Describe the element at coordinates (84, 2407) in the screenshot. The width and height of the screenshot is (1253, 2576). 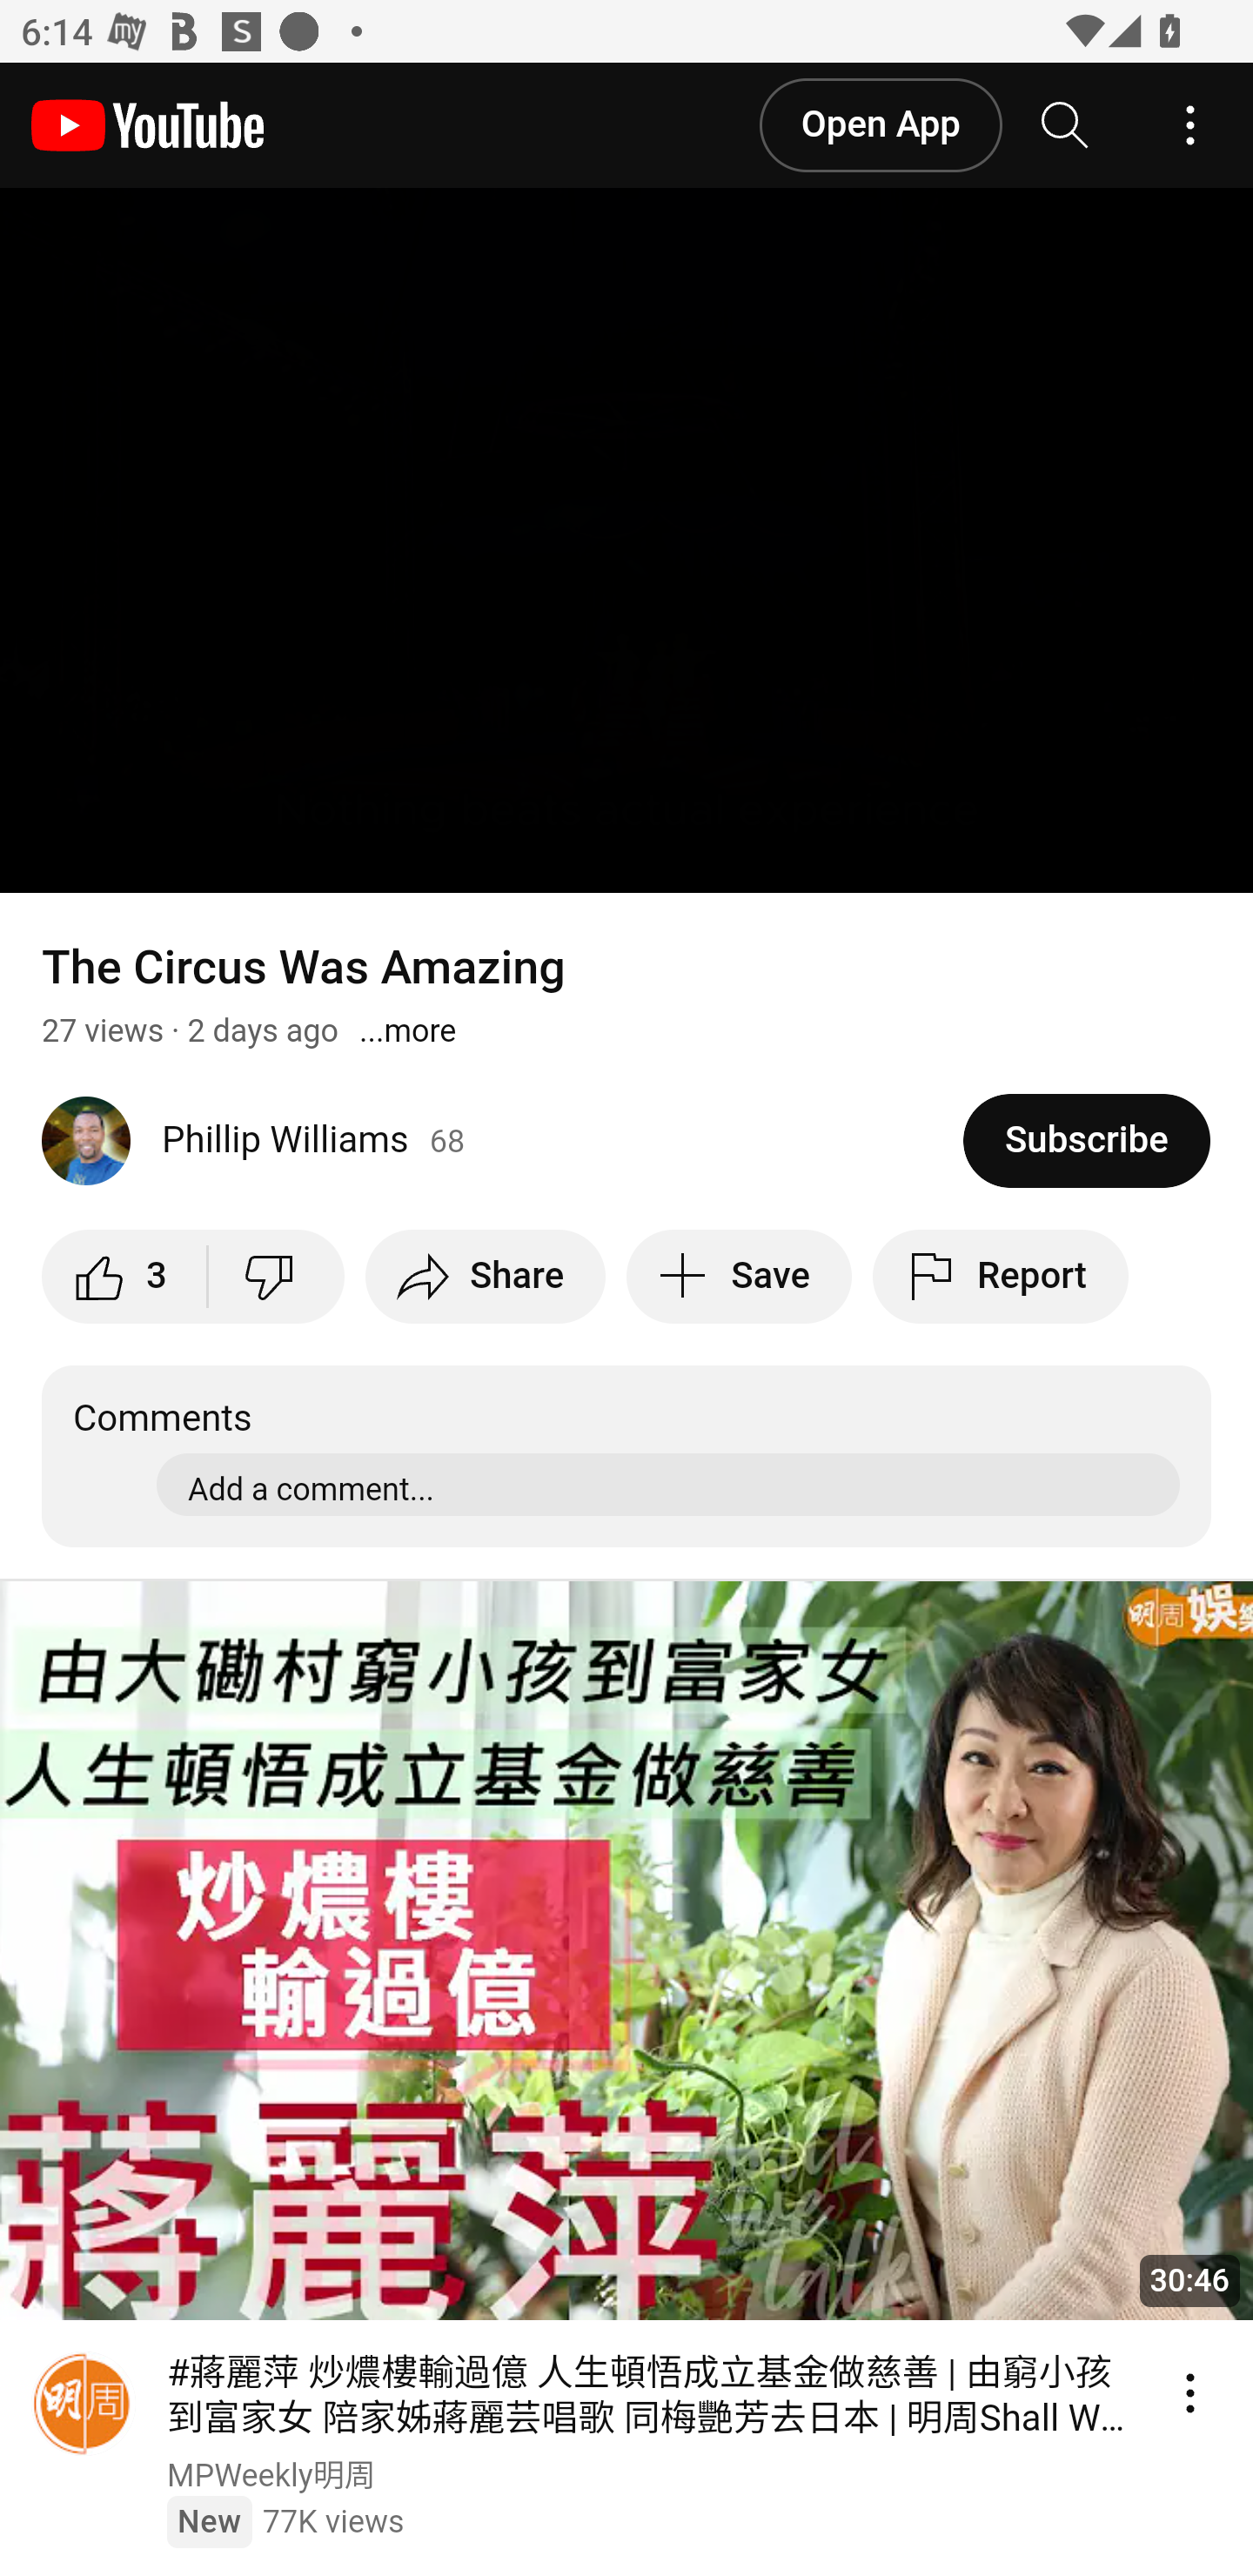
I see `Go to channel` at that location.